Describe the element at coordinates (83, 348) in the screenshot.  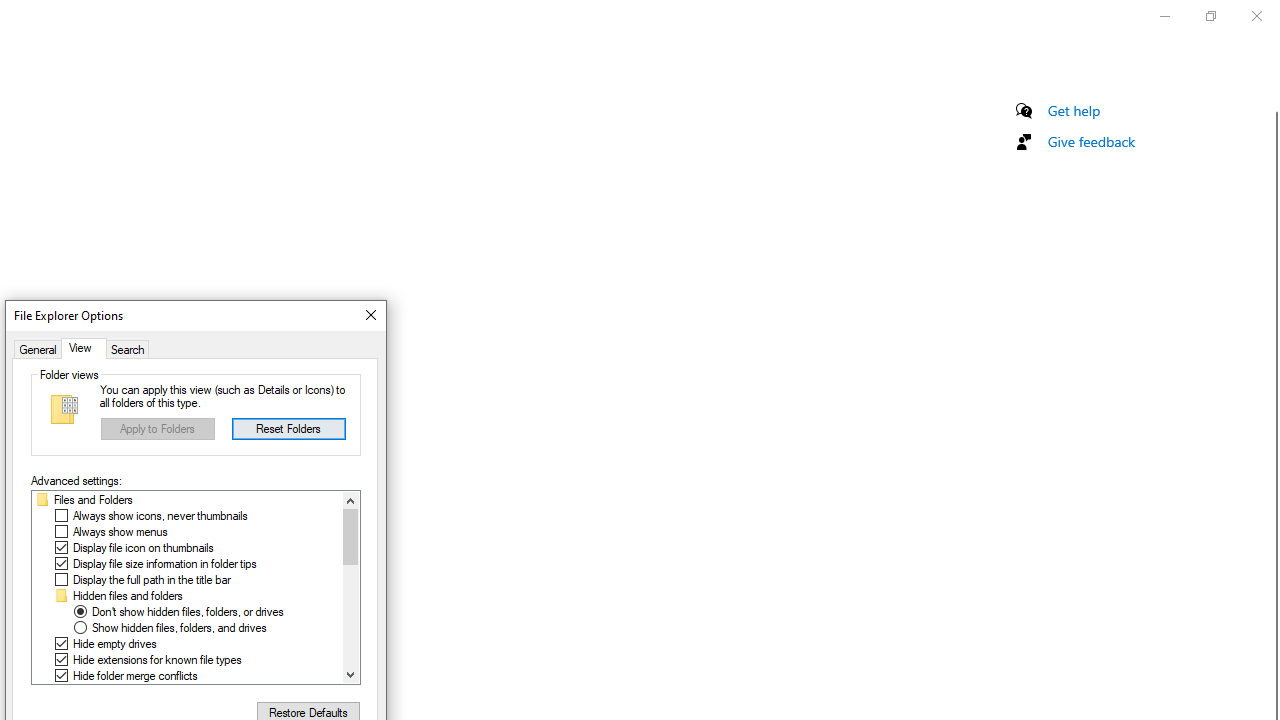
I see `View` at that location.